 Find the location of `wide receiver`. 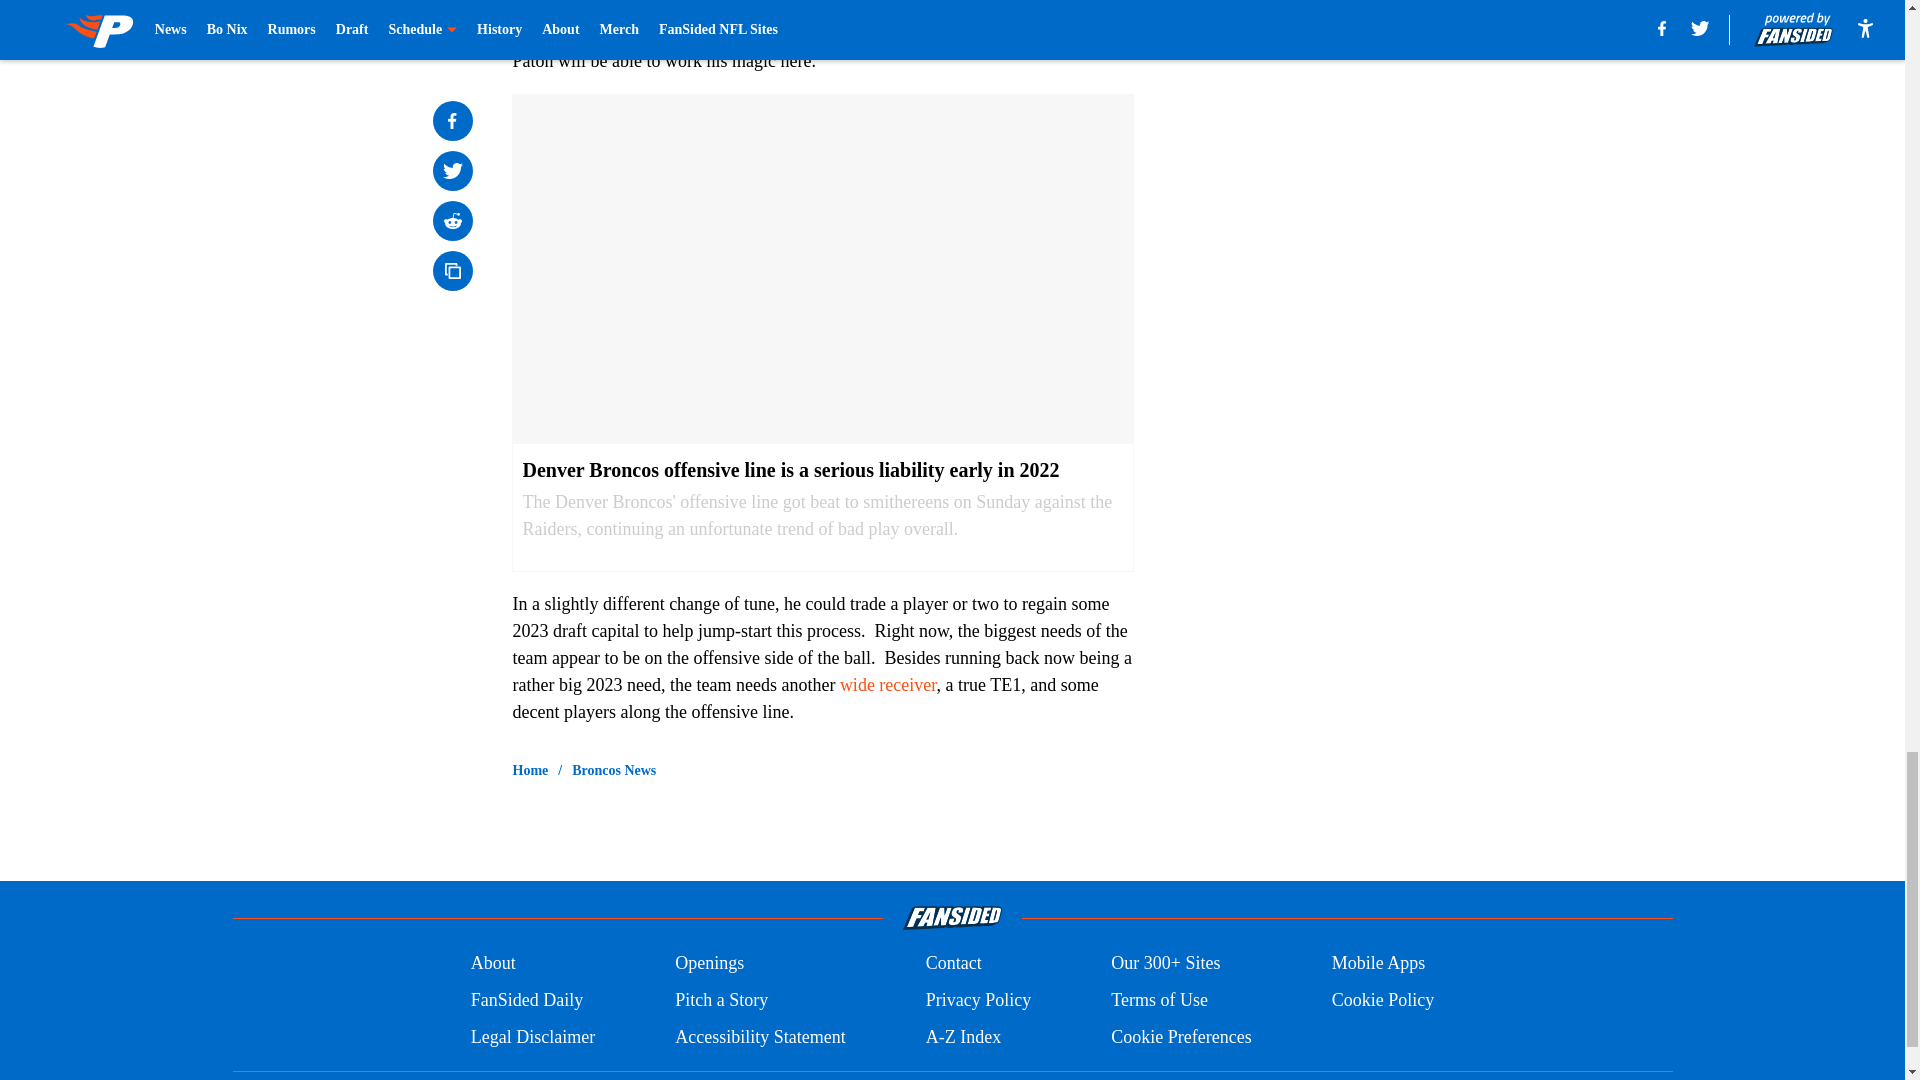

wide receiver is located at coordinates (888, 685).